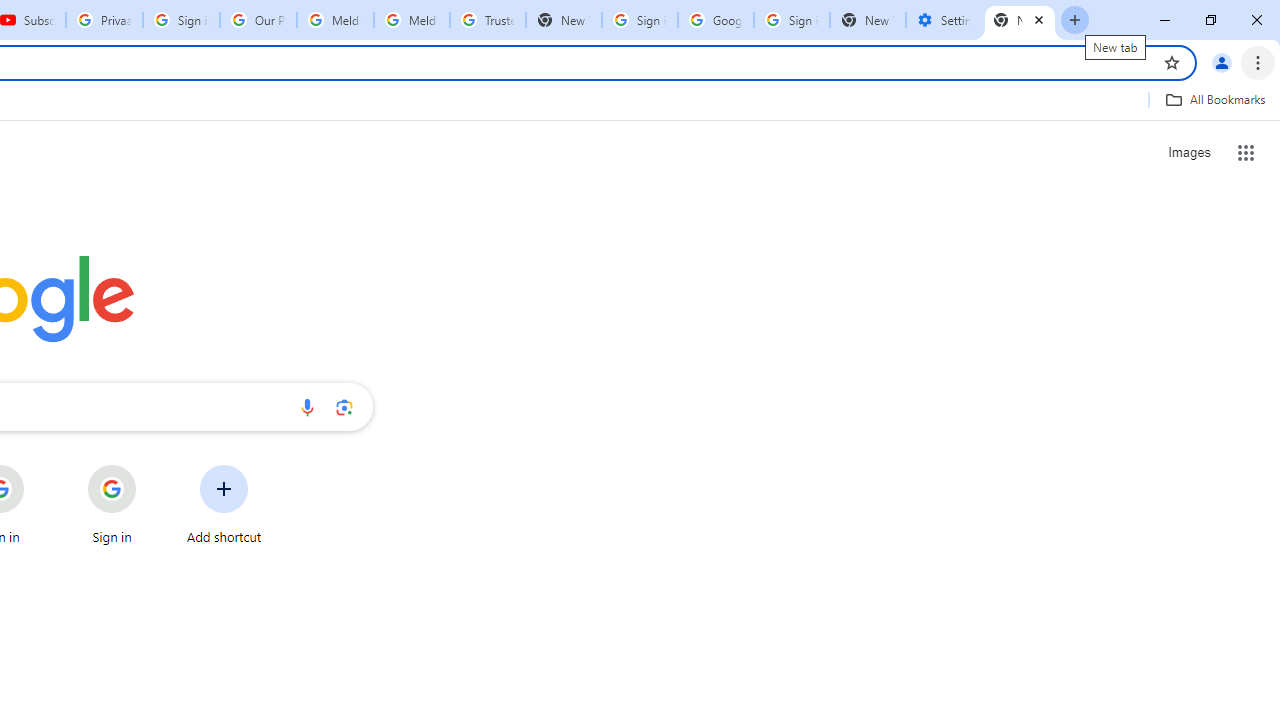  What do you see at coordinates (716, 20) in the screenshot?
I see `Google Cybersecurity Innovations - Google Safety Center` at bounding box center [716, 20].